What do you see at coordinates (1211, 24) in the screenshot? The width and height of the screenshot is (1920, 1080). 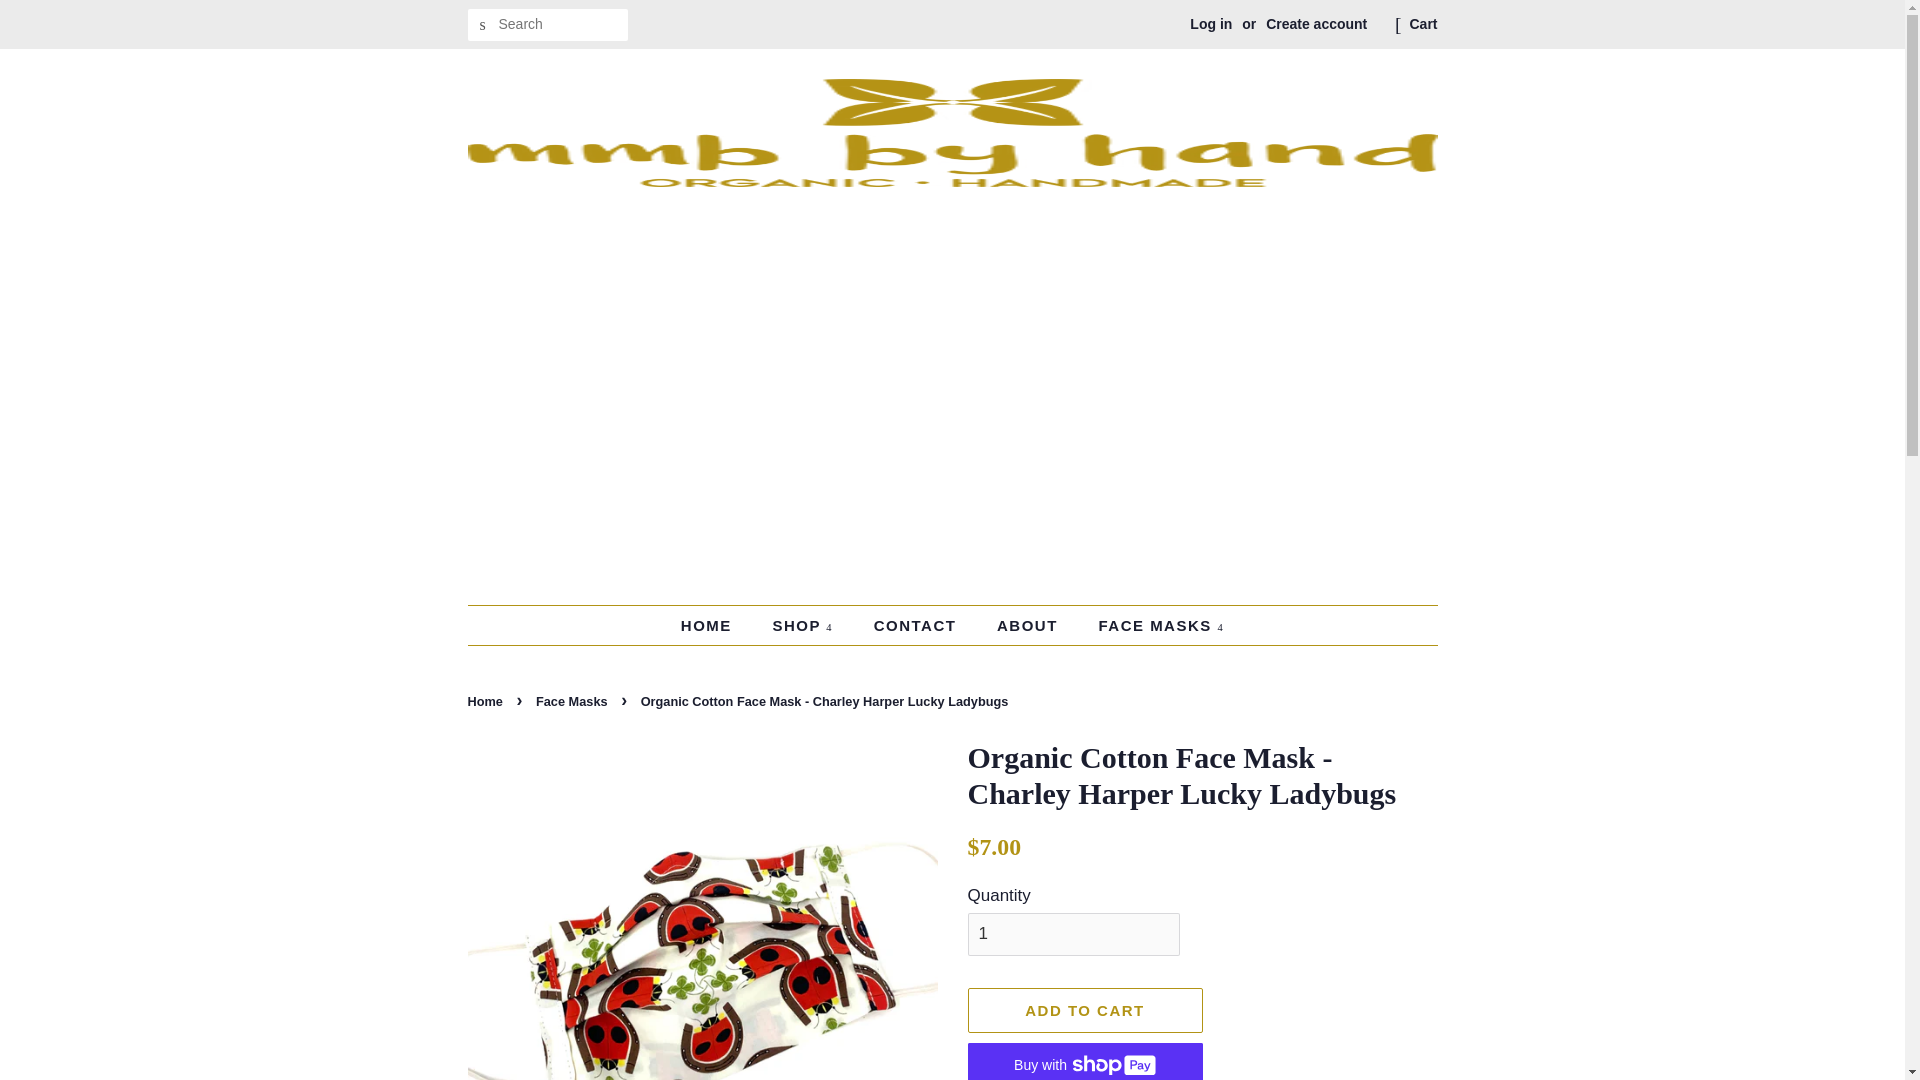 I see `Log in` at bounding box center [1211, 24].